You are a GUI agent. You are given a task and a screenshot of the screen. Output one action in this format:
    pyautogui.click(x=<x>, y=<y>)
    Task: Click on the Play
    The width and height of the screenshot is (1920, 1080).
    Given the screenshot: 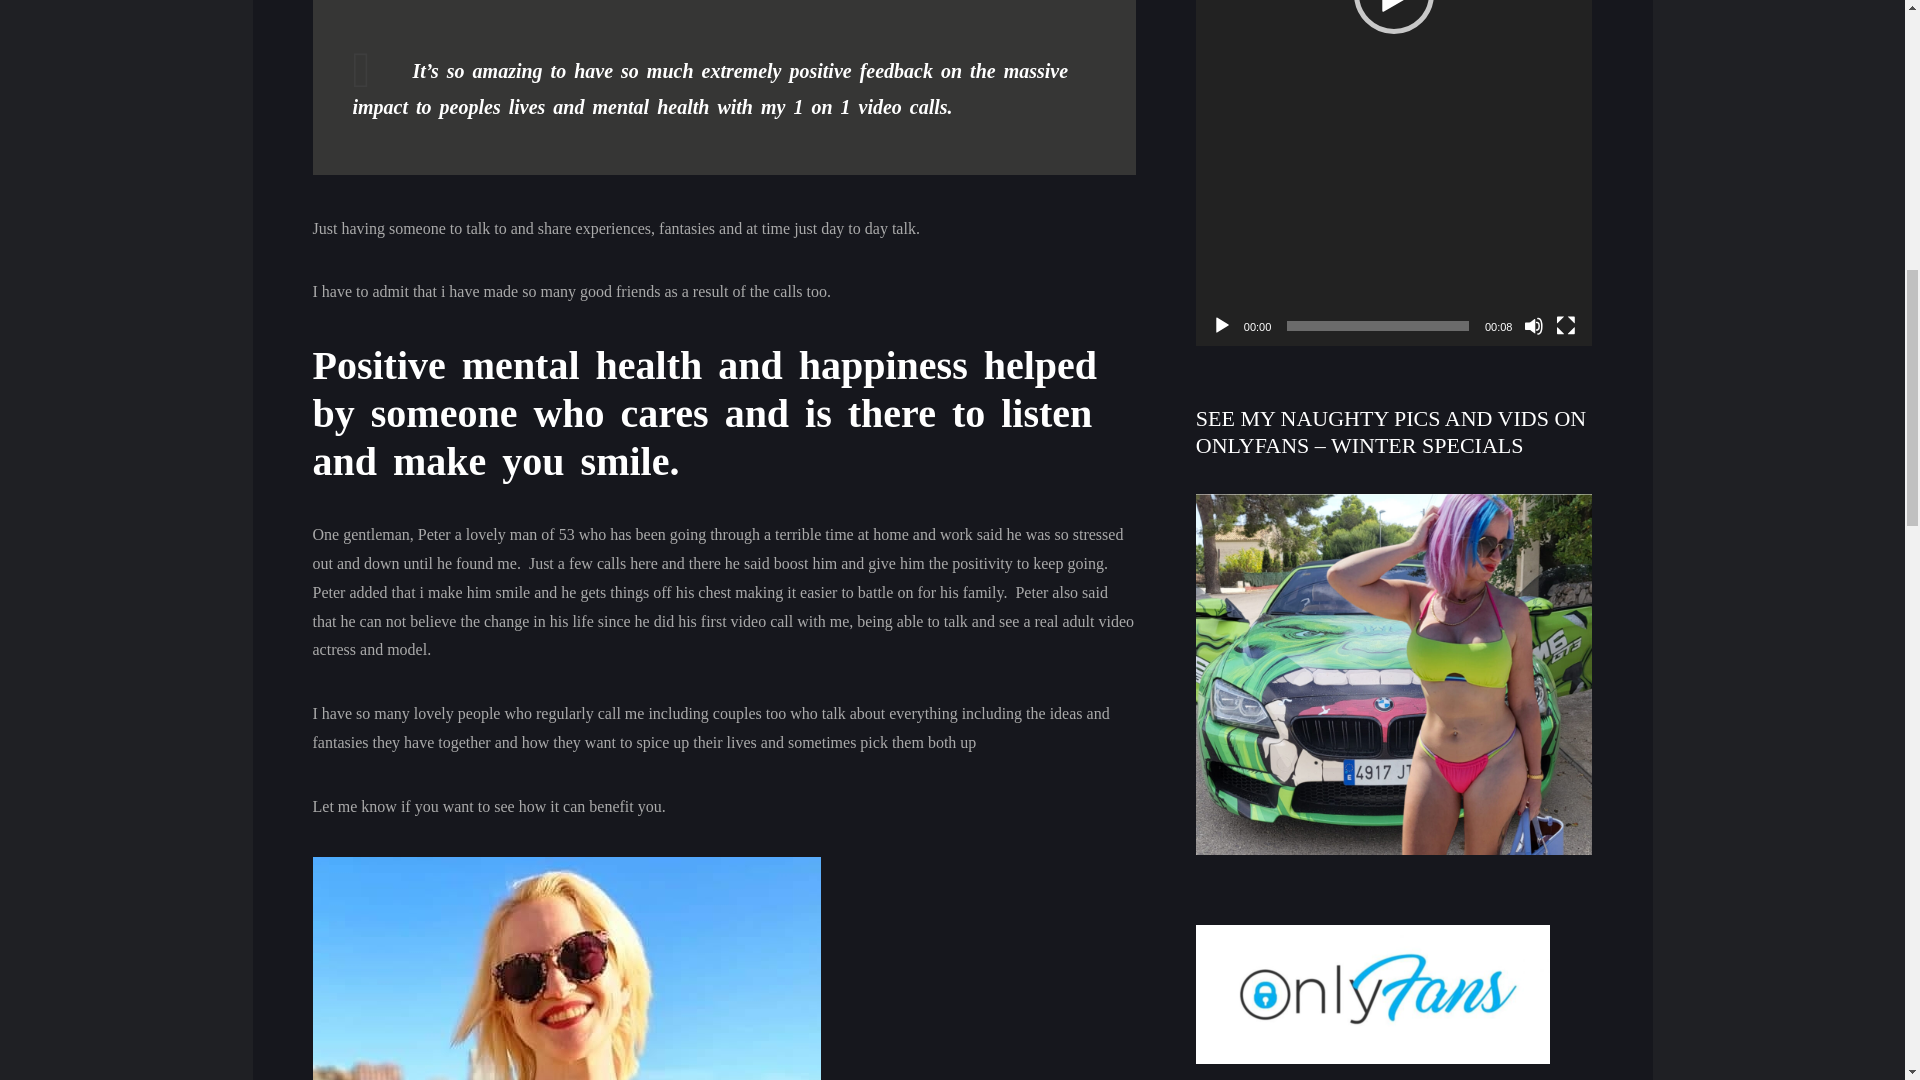 What is the action you would take?
    pyautogui.click(x=1222, y=326)
    